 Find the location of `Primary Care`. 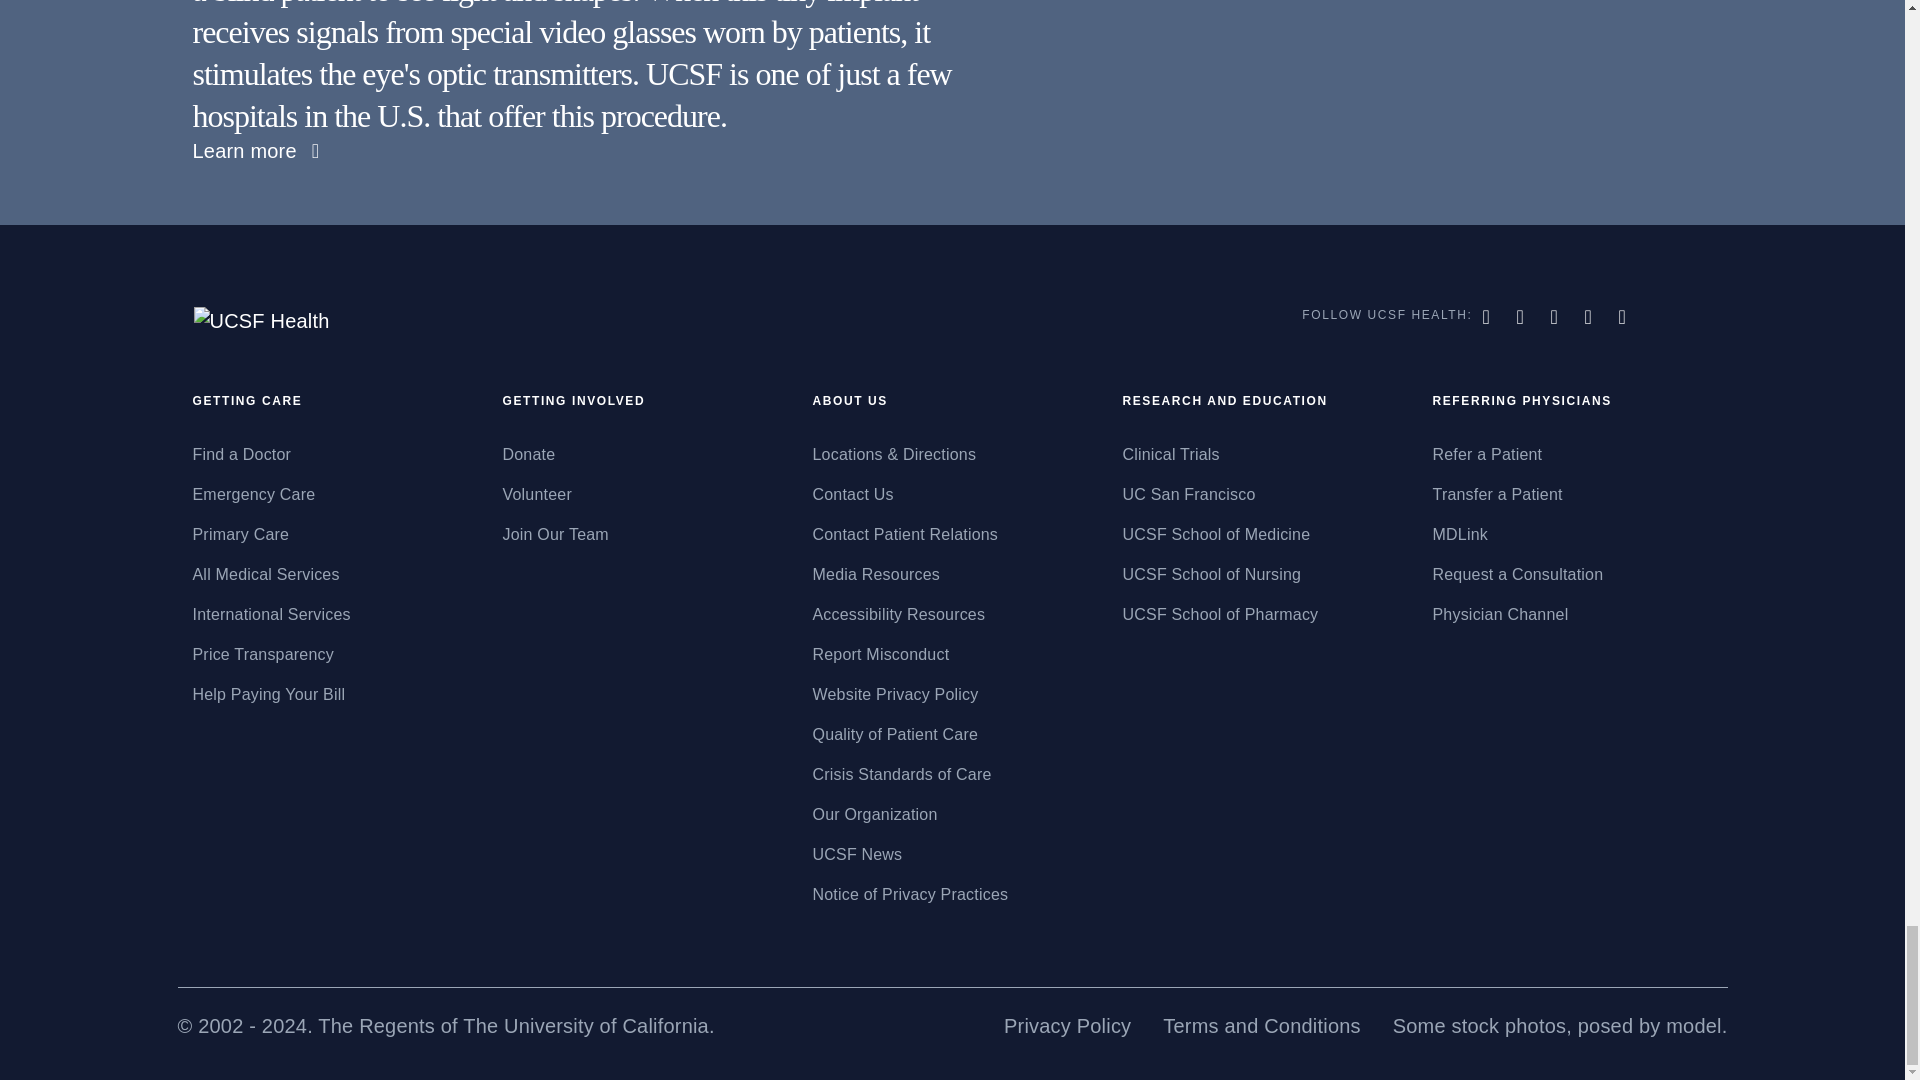

Primary Care is located at coordinates (332, 534).